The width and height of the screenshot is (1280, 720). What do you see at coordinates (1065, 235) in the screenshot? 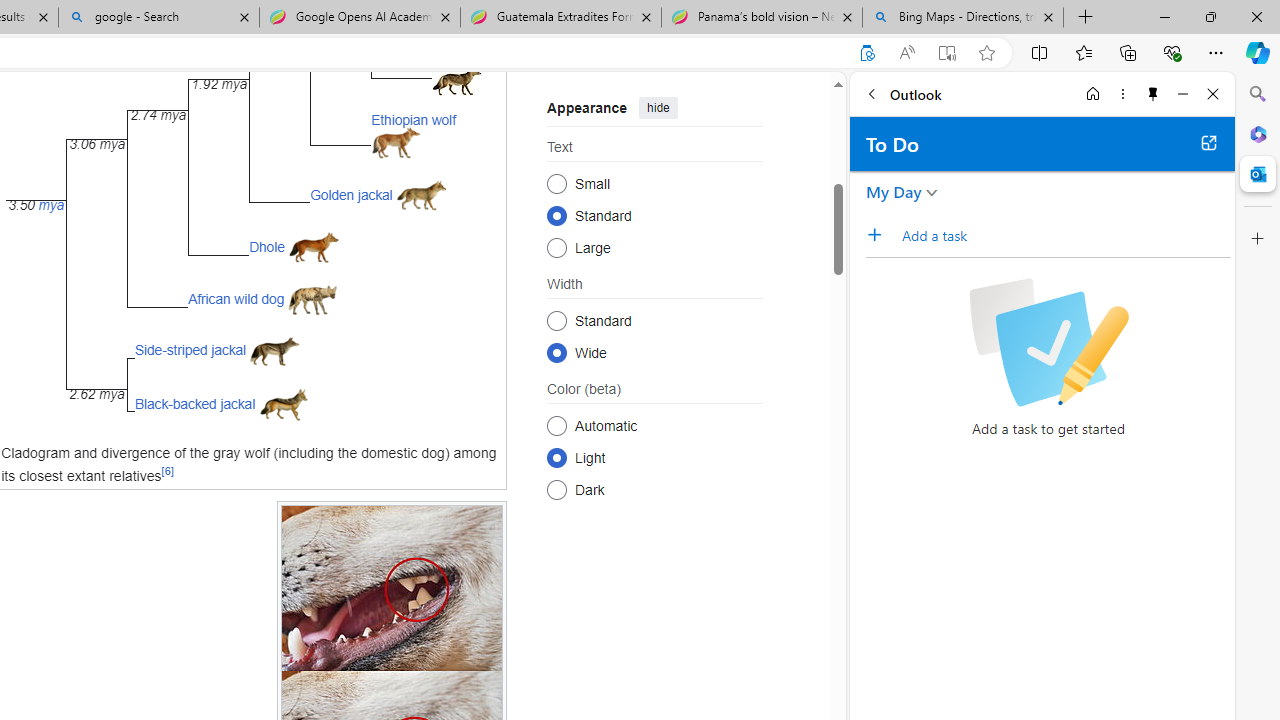
I see `Add a task` at bounding box center [1065, 235].